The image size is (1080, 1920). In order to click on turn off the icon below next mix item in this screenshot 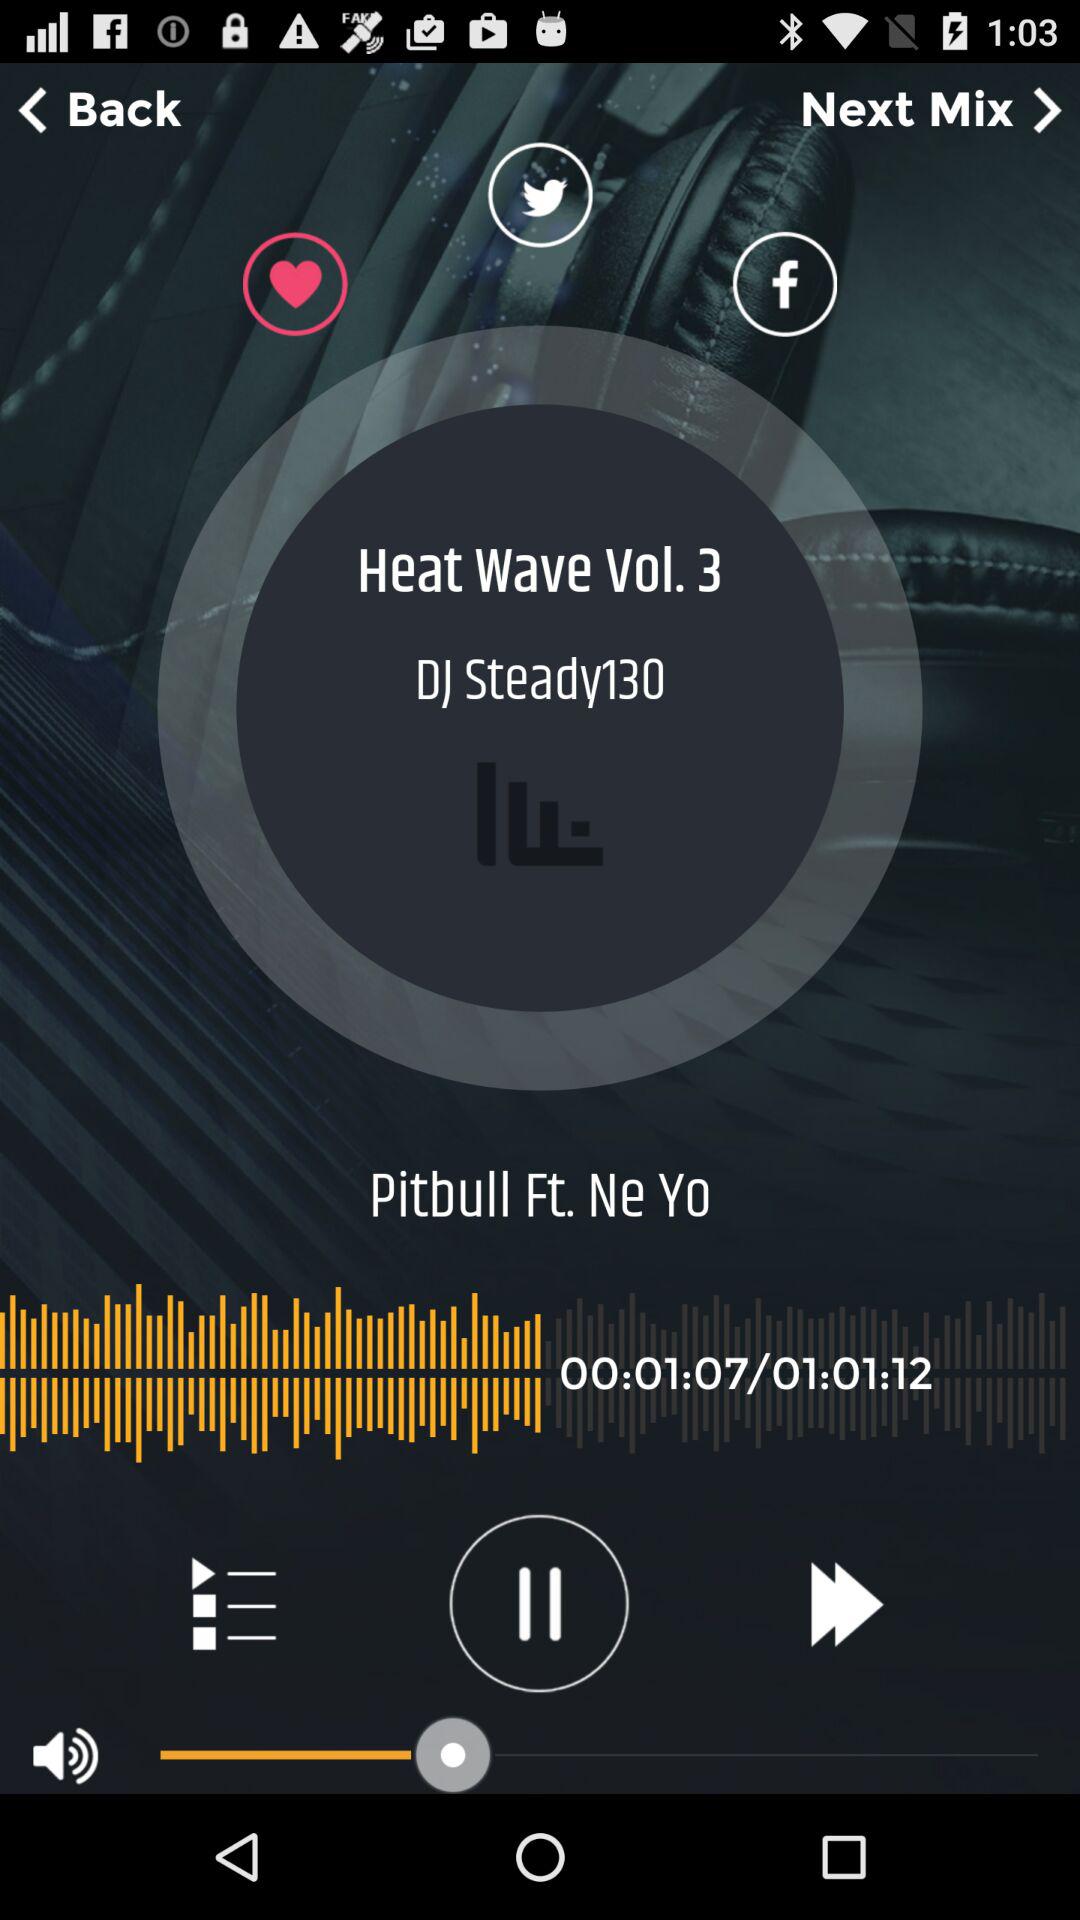, I will do `click(784, 284)`.